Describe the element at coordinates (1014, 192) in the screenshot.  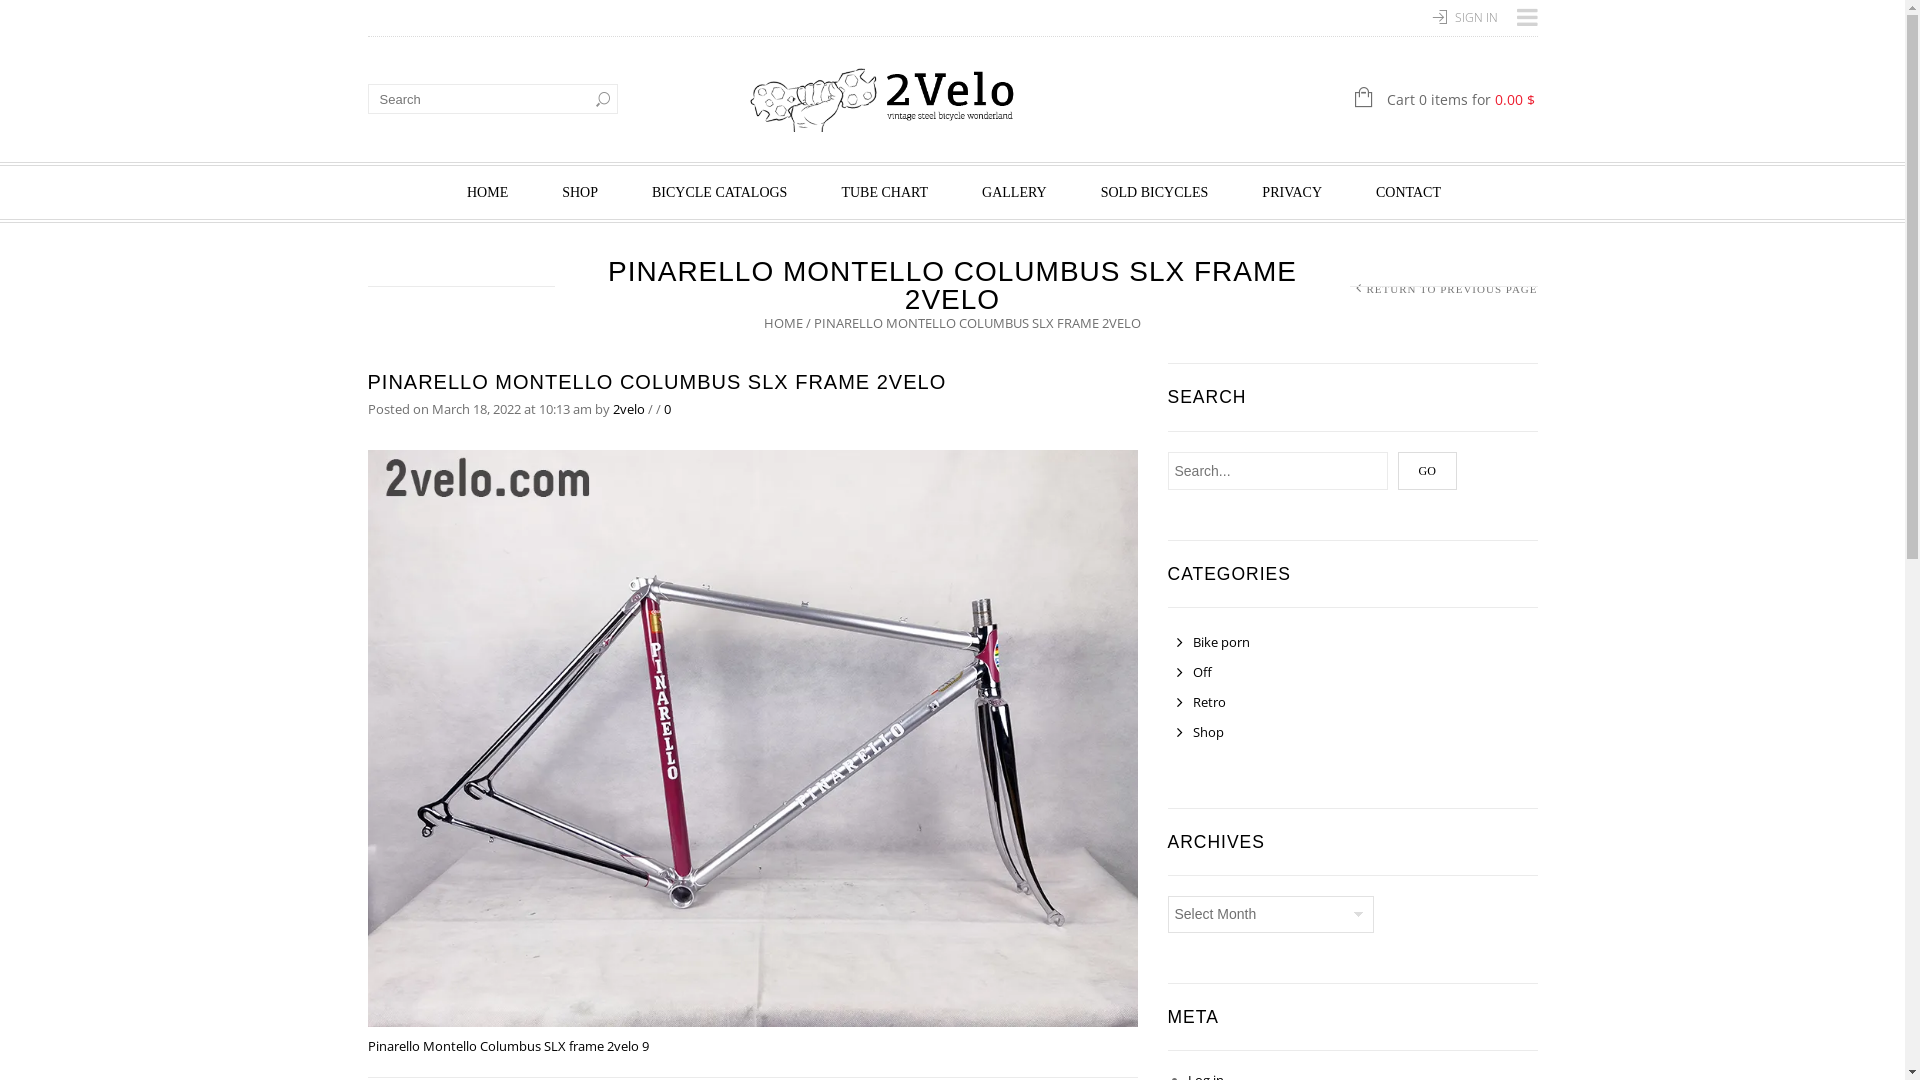
I see `GALLERY` at that location.